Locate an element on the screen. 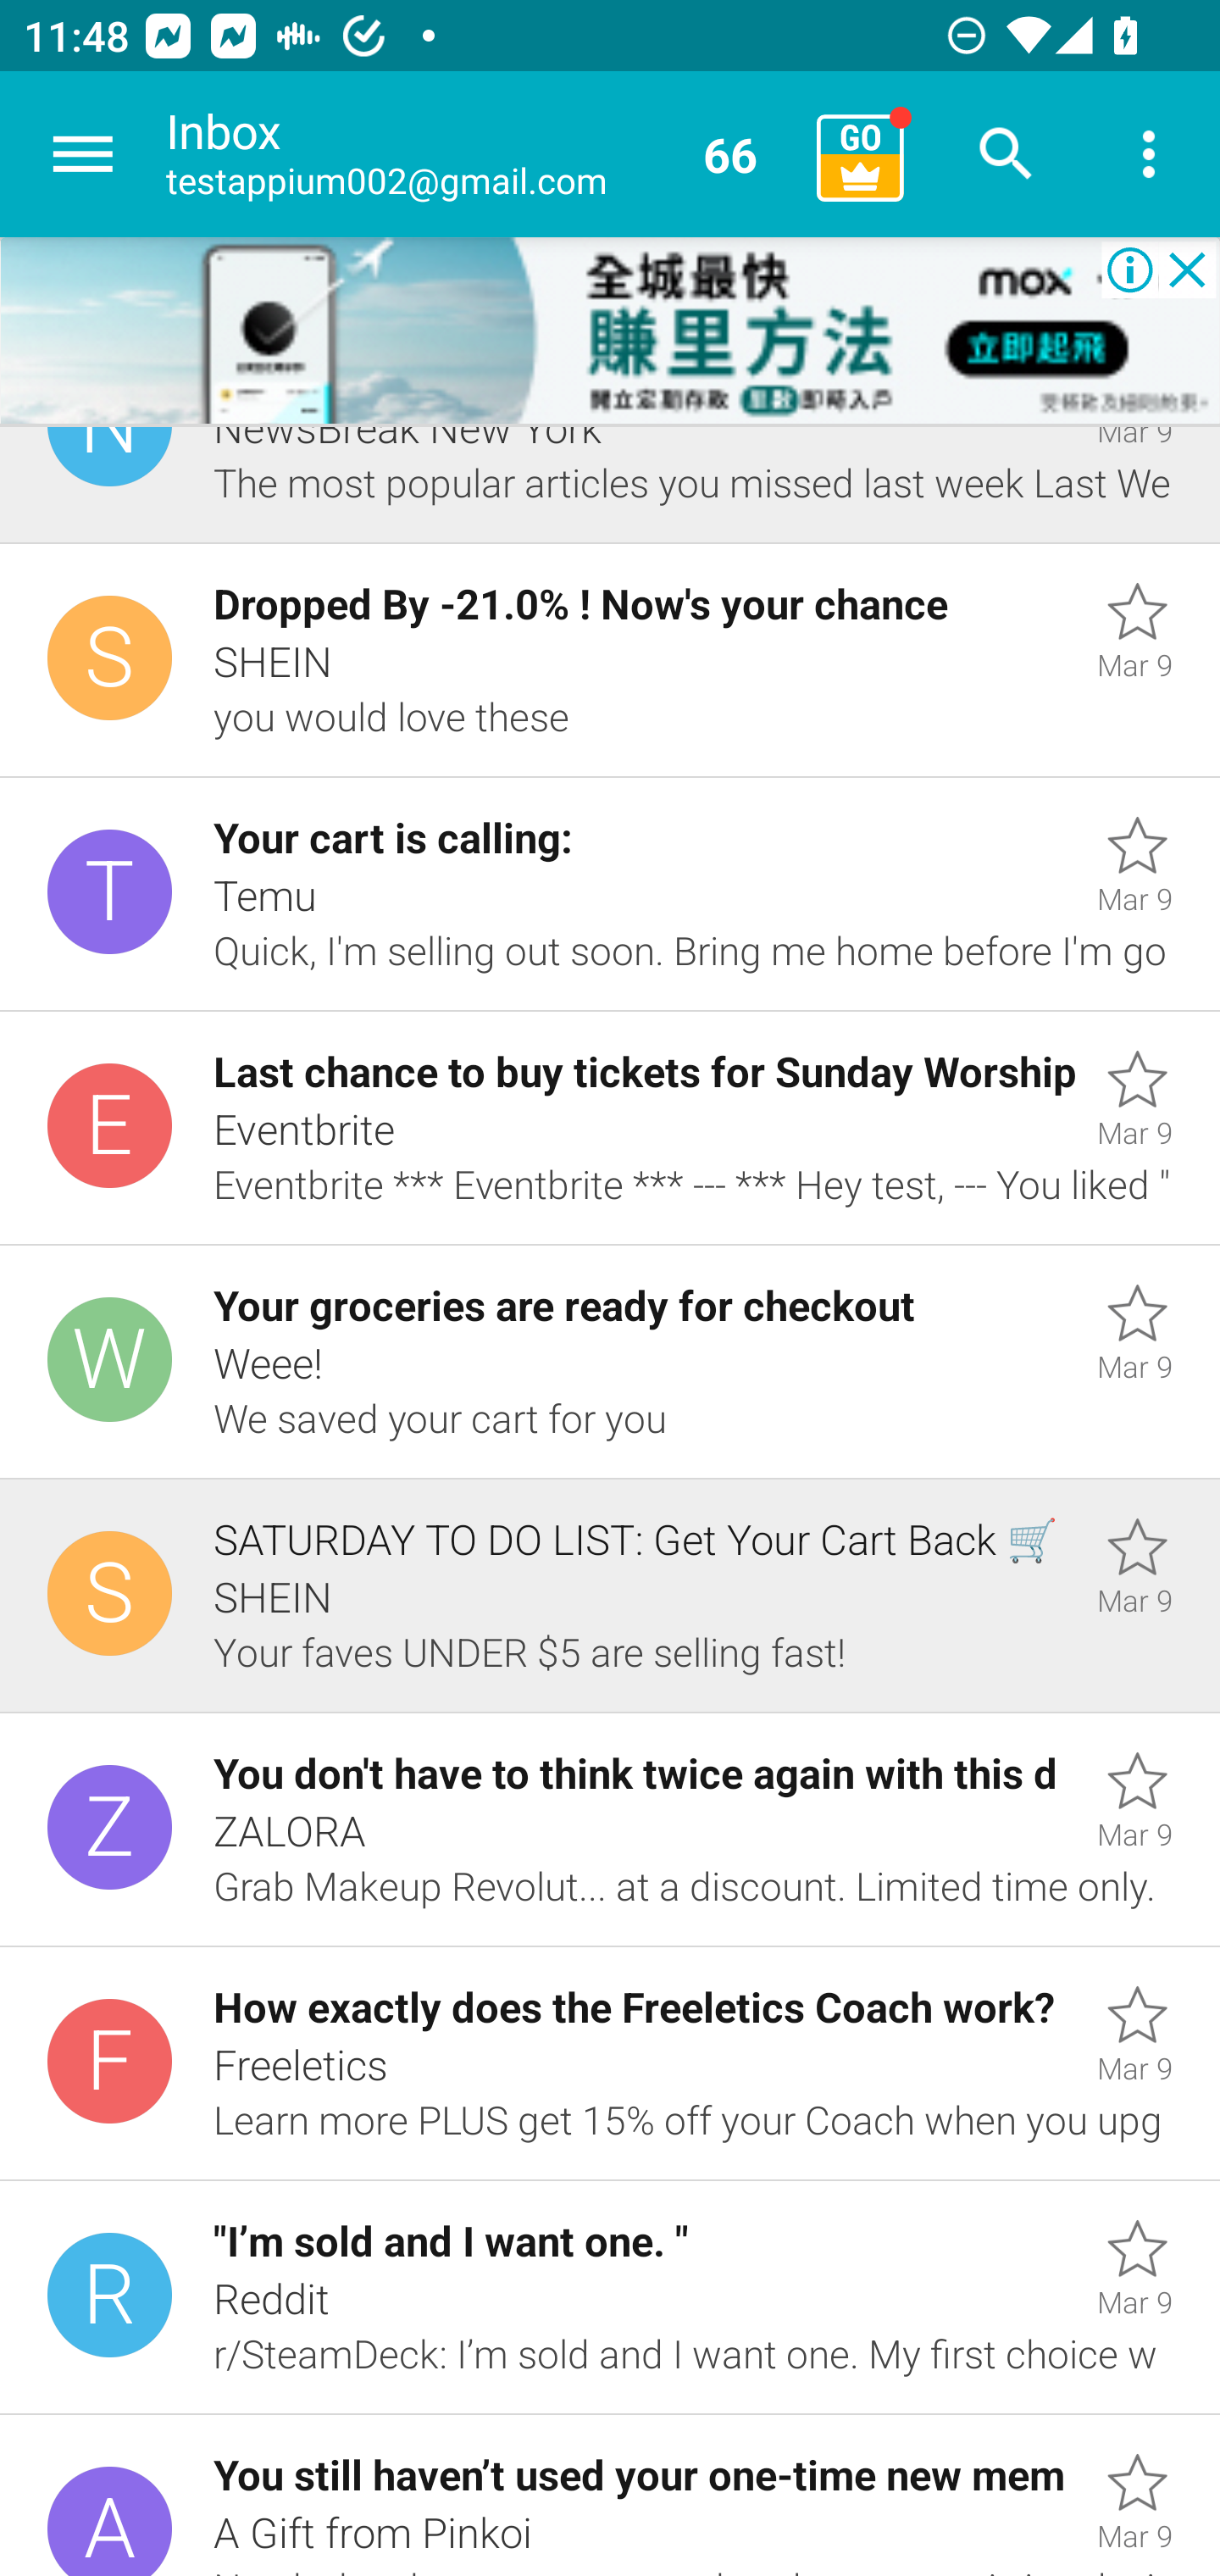  Advertisement is located at coordinates (610, 332).